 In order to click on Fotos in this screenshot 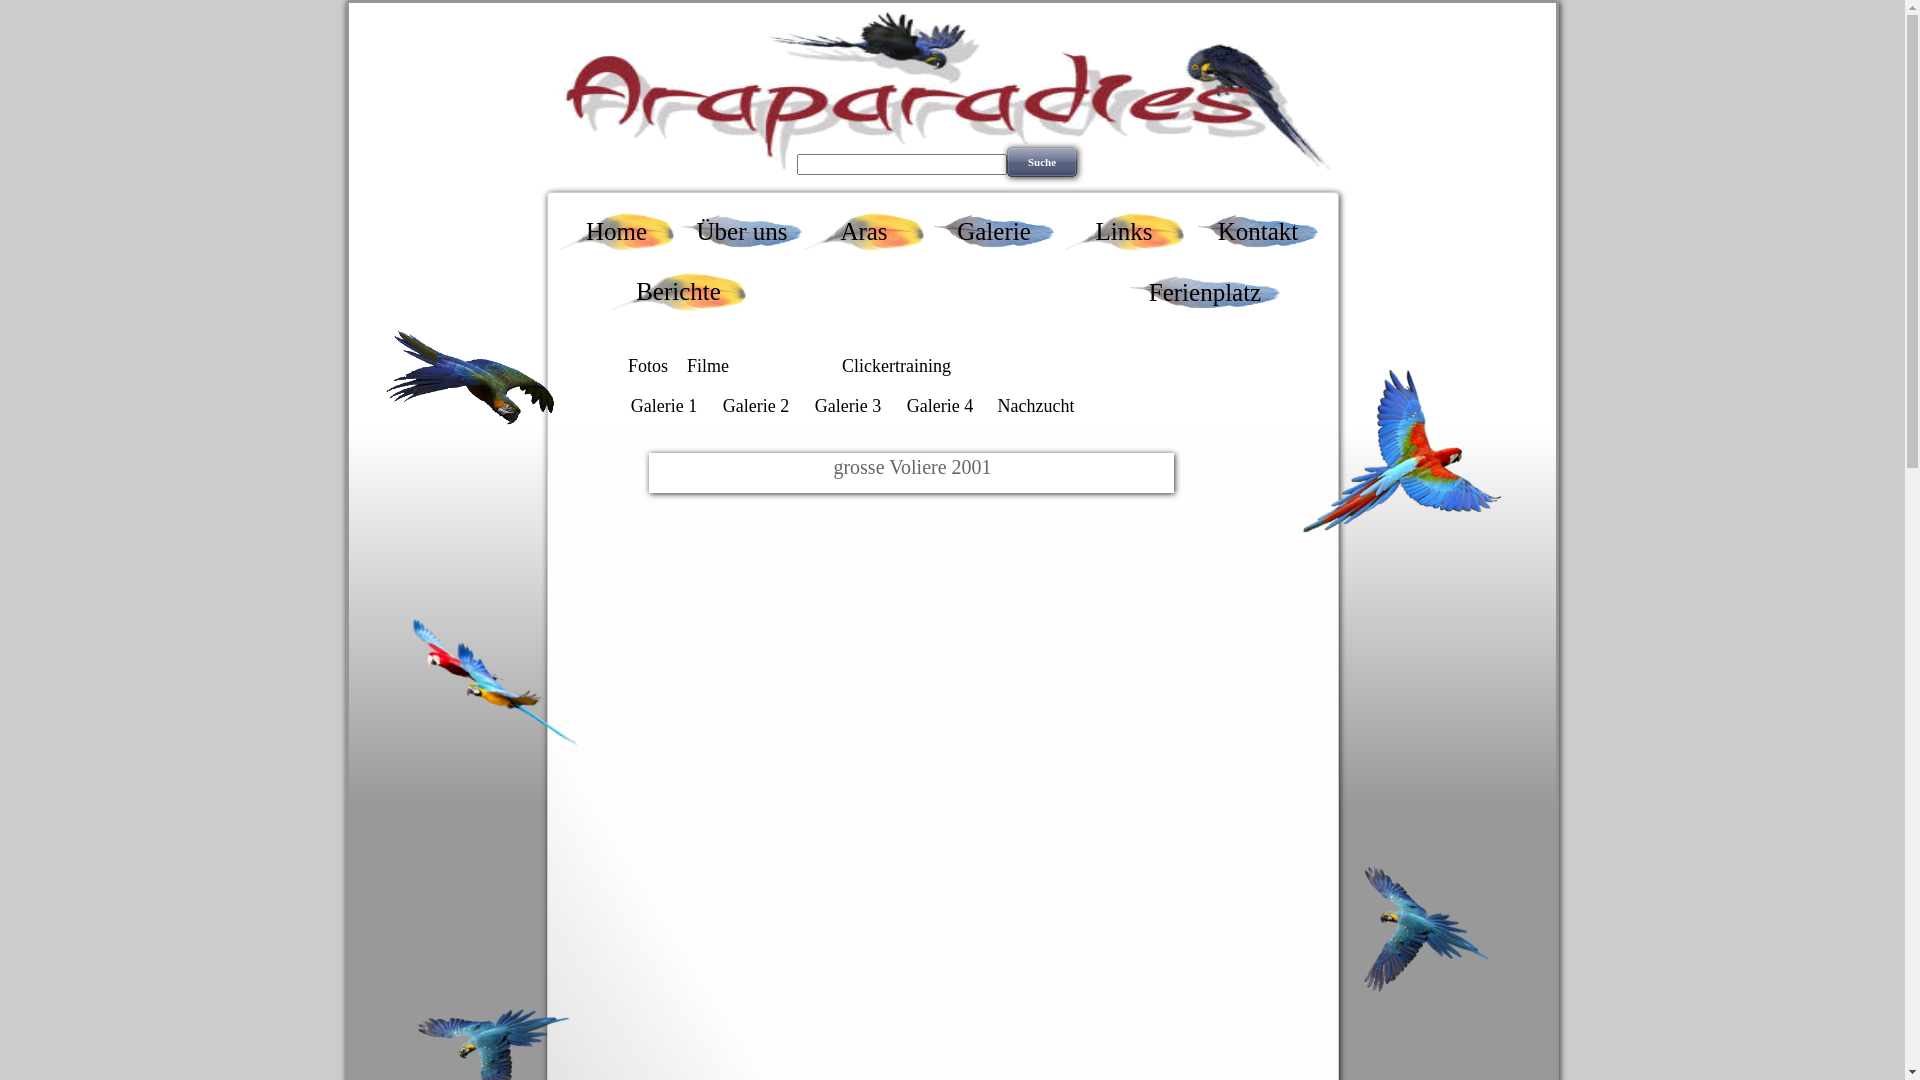, I will do `click(648, 366)`.